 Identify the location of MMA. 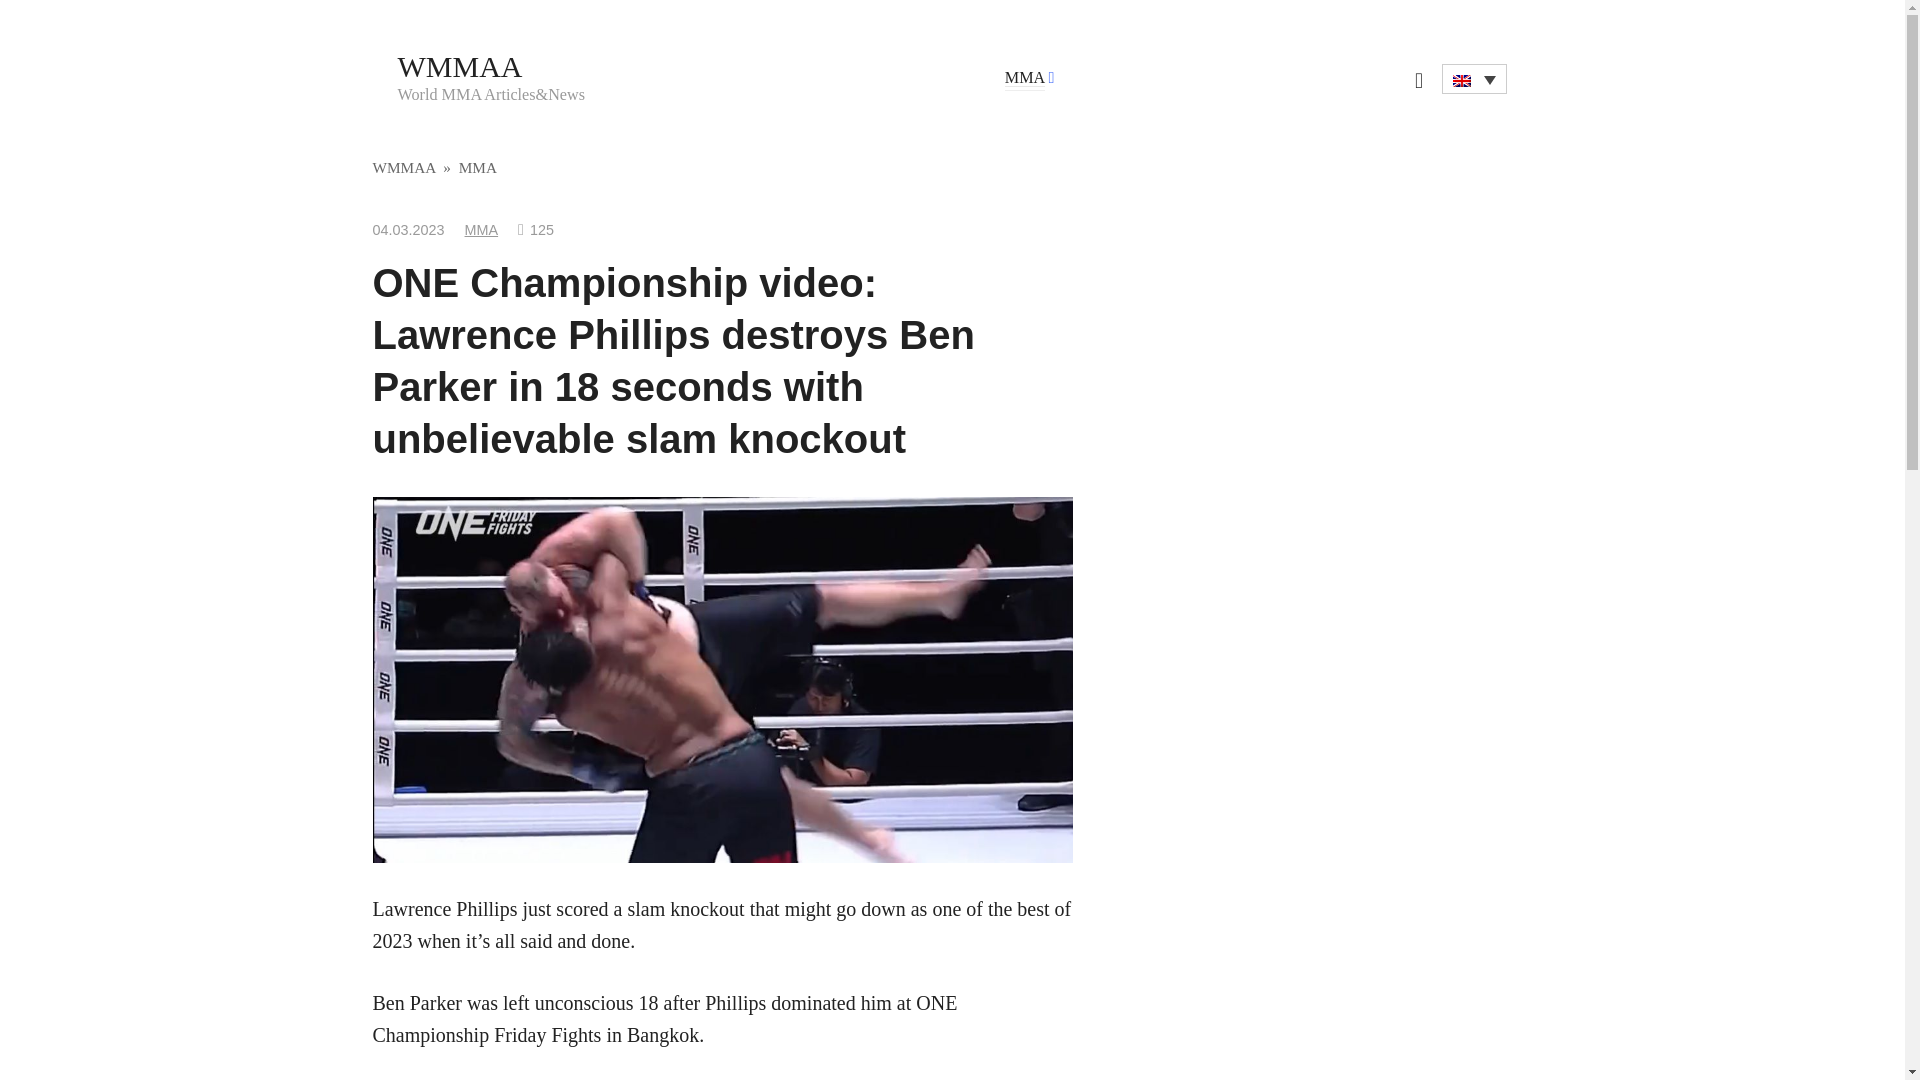
(478, 167).